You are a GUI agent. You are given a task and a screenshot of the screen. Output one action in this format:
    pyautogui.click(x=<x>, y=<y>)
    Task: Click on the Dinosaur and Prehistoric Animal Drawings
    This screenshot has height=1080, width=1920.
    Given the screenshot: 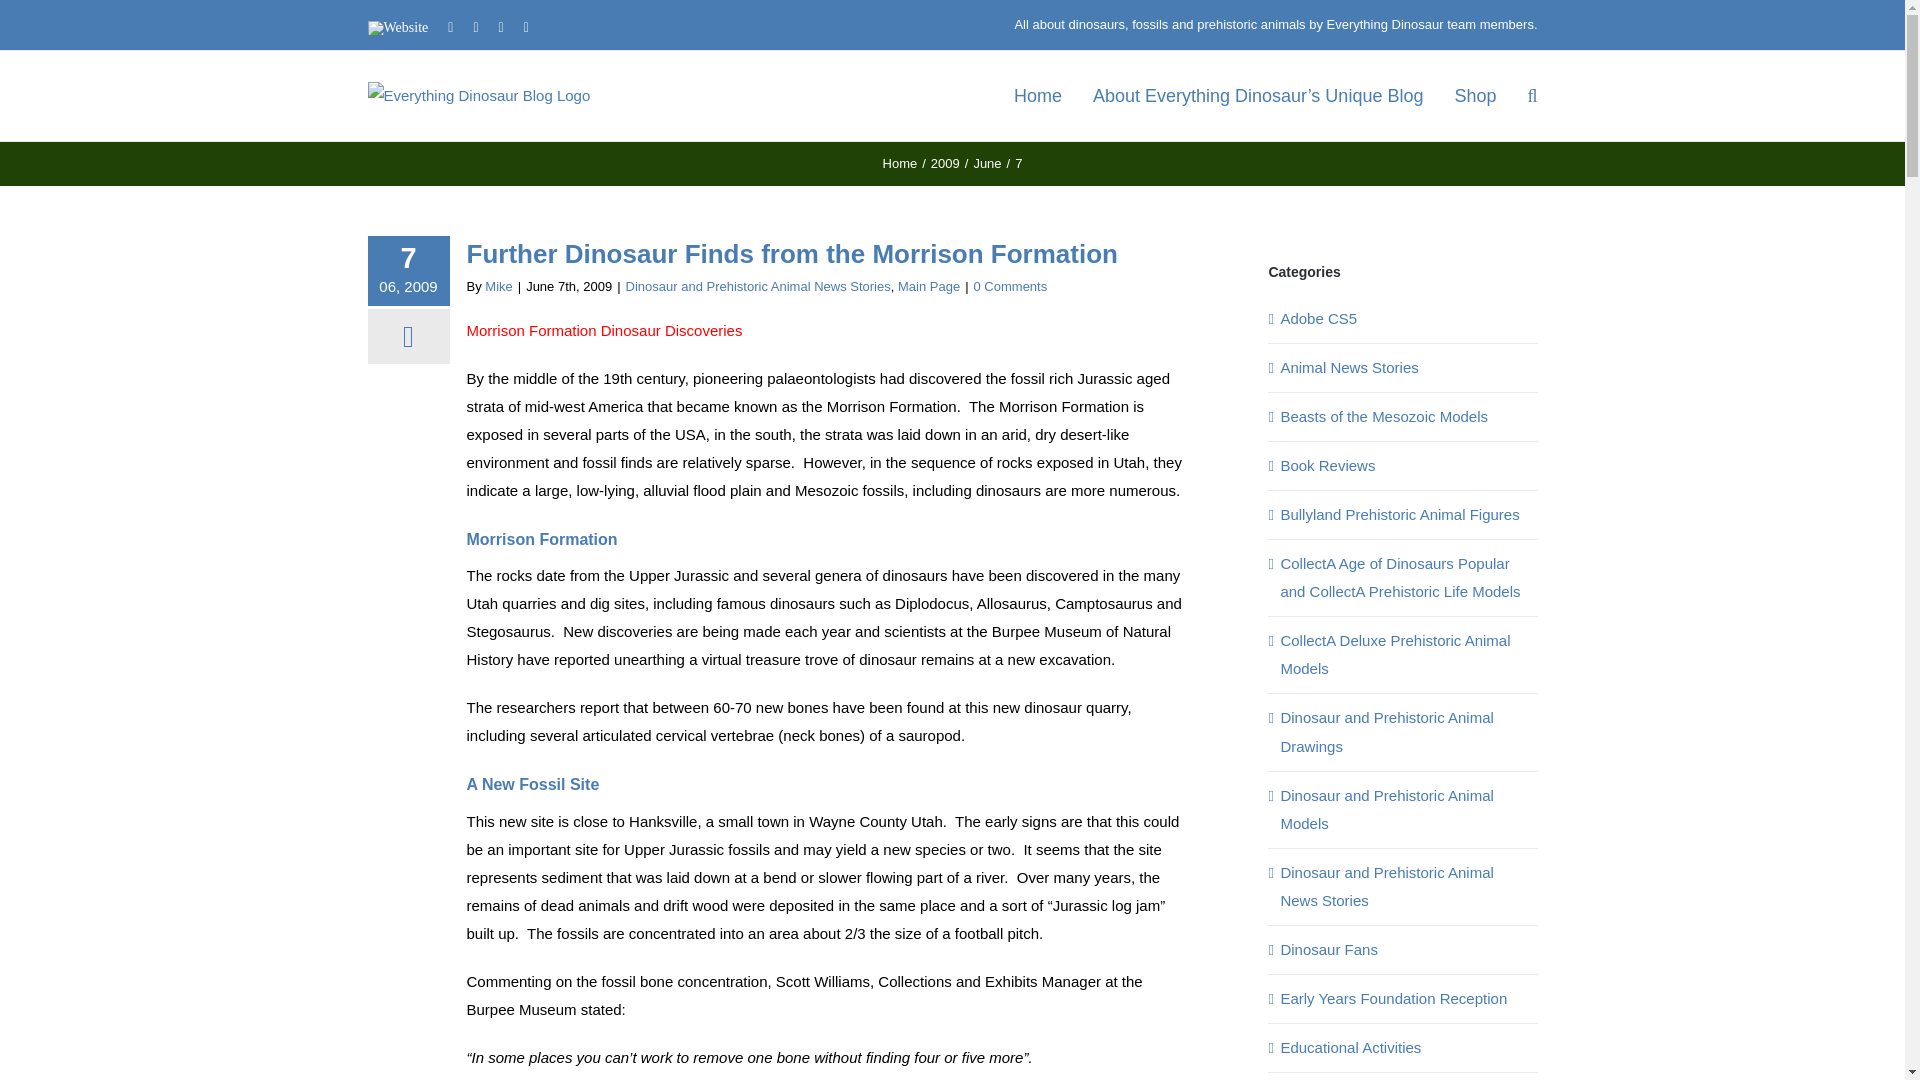 What is the action you would take?
    pyautogui.click(x=1403, y=732)
    